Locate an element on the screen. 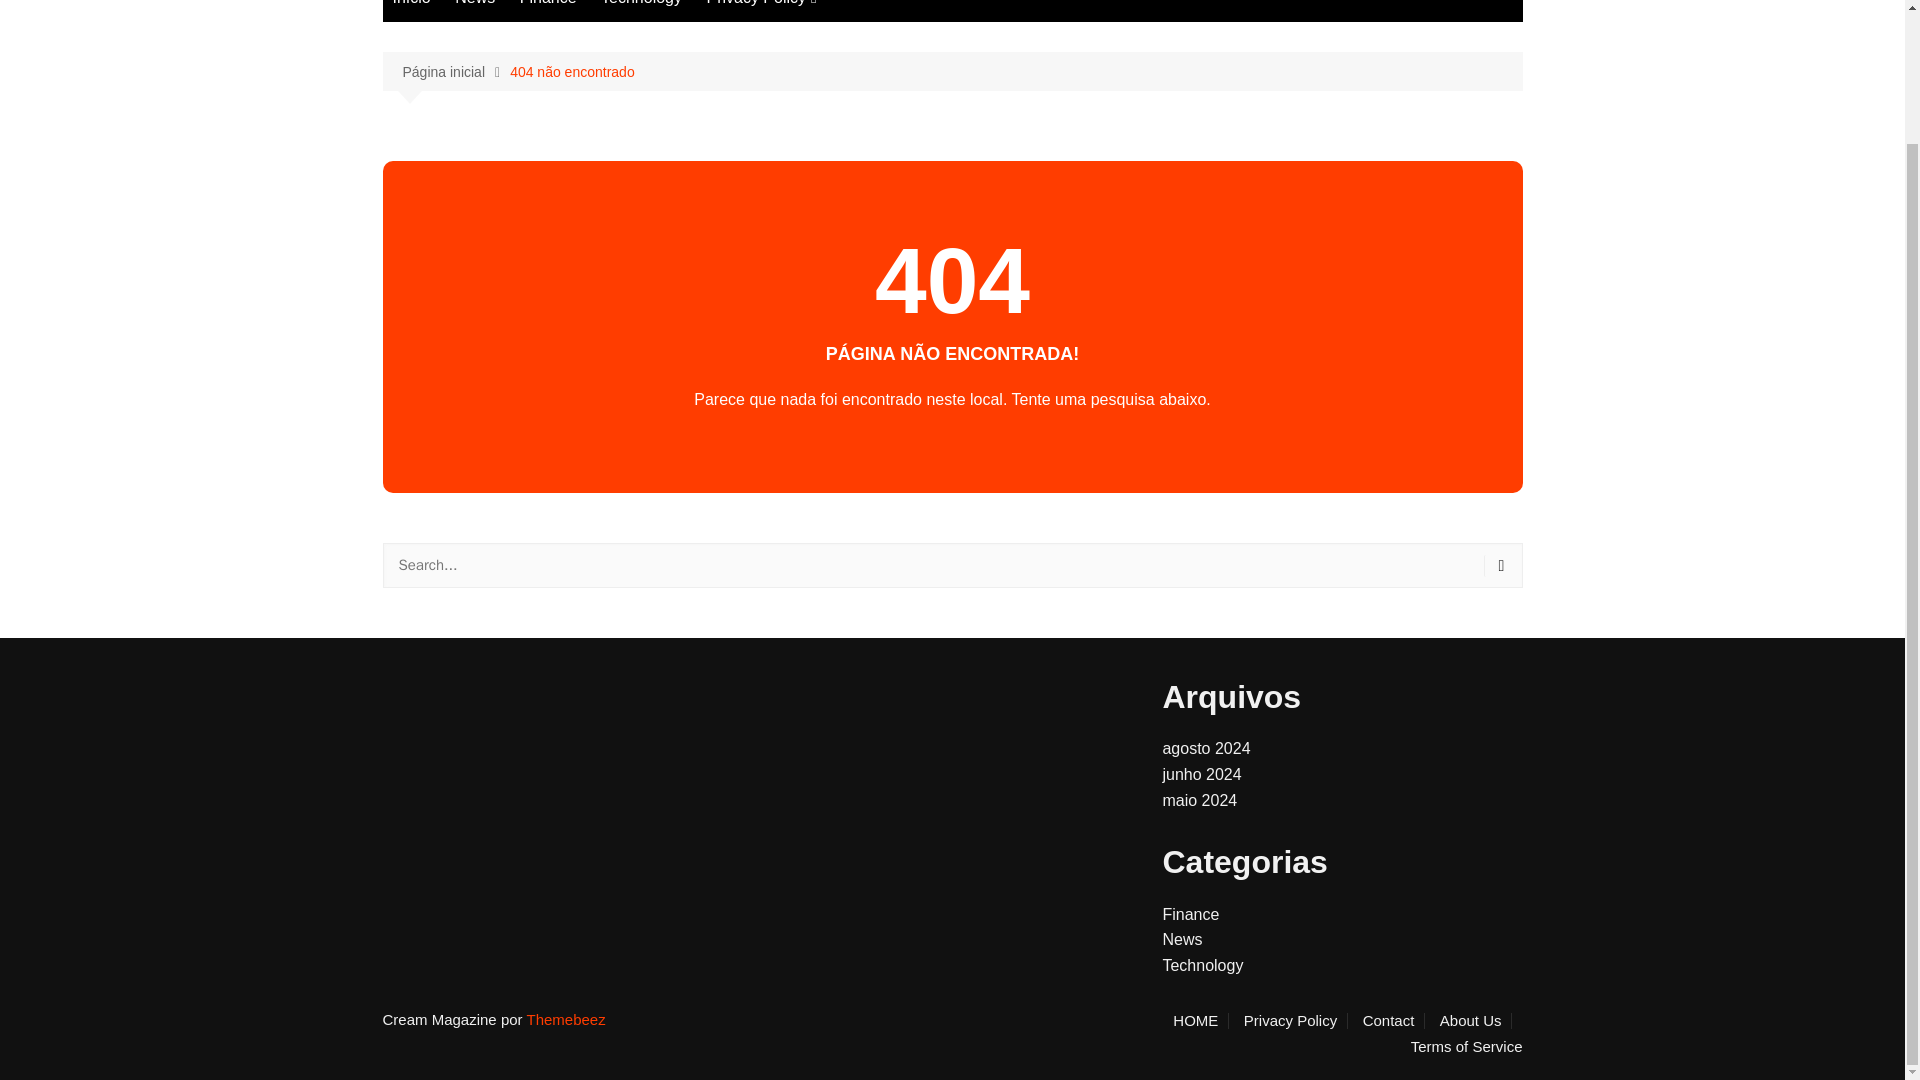 The image size is (1920, 1080). HOME is located at coordinates (1200, 1021).